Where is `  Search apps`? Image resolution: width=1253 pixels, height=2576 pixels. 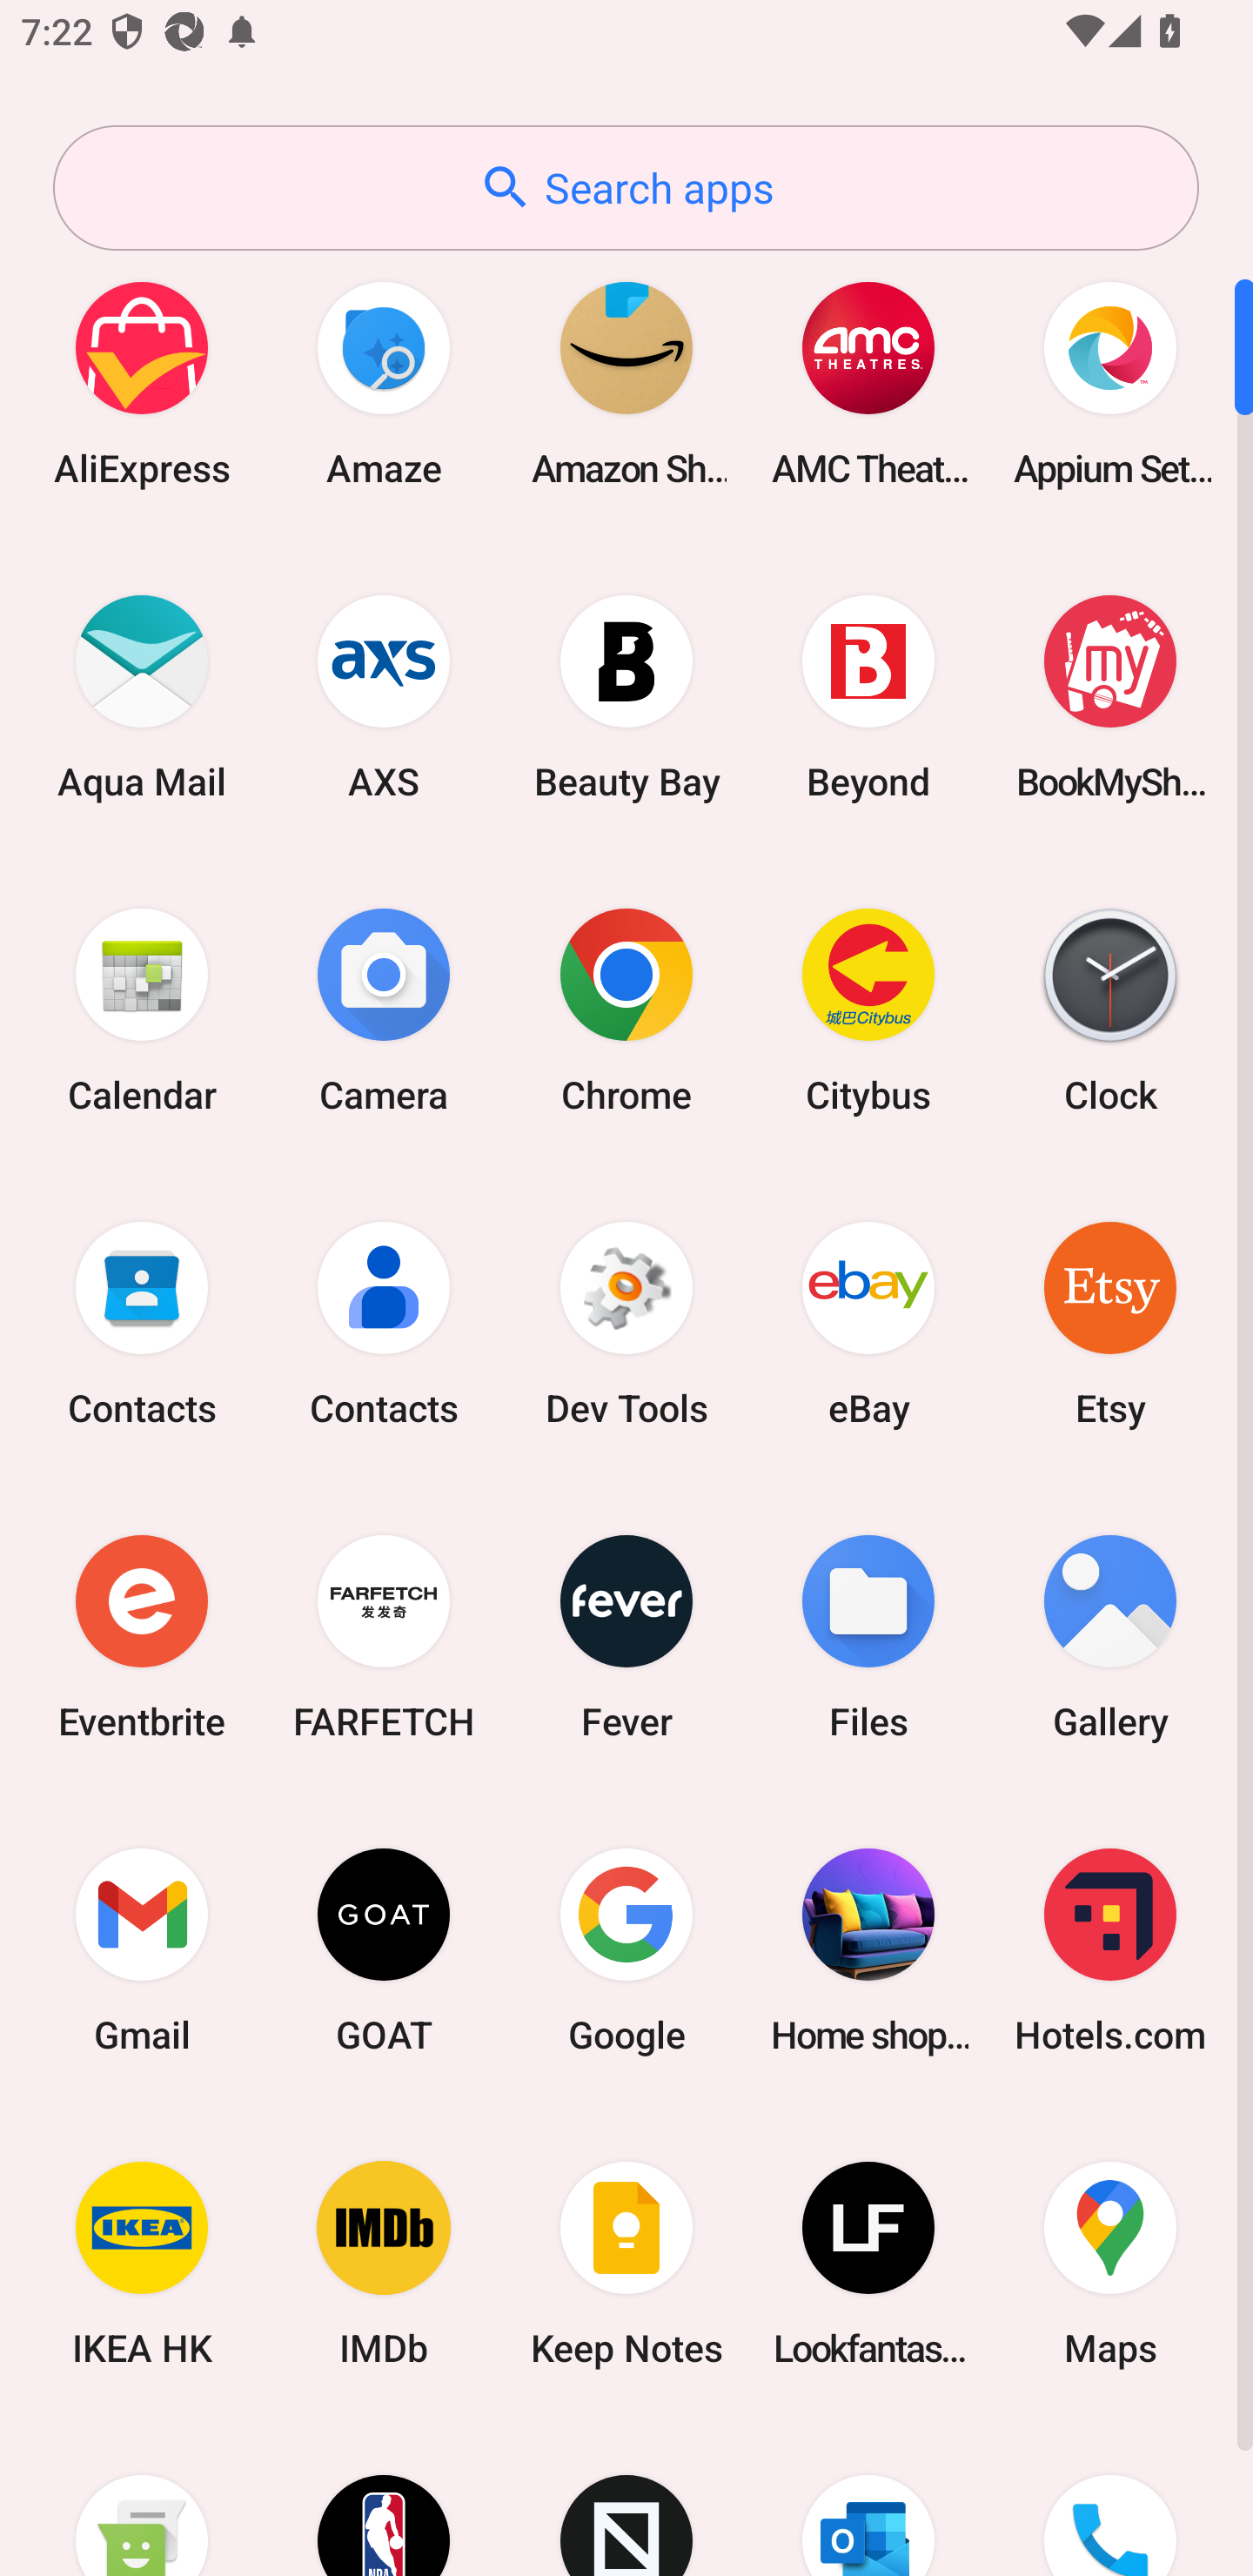
  Search apps is located at coordinates (626, 188).